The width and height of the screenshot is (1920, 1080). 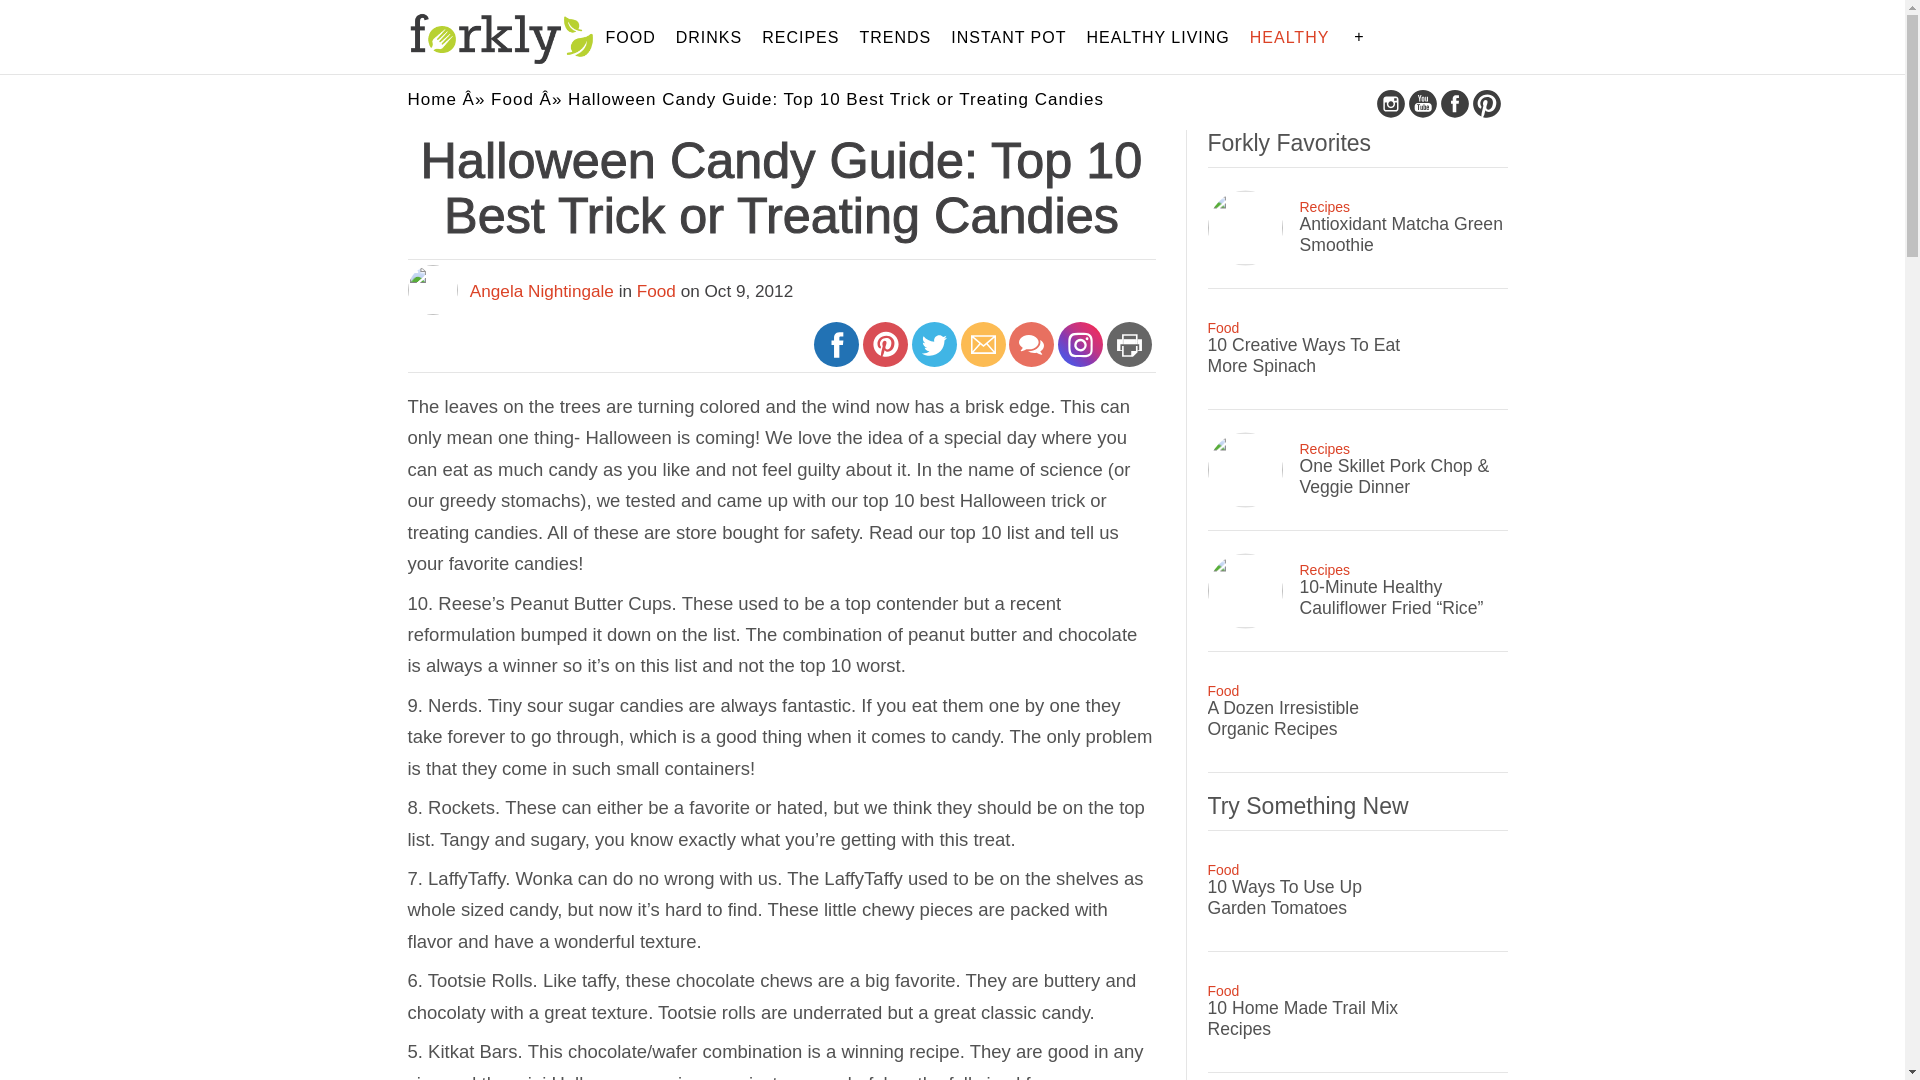 What do you see at coordinates (656, 290) in the screenshot?
I see `Food` at bounding box center [656, 290].